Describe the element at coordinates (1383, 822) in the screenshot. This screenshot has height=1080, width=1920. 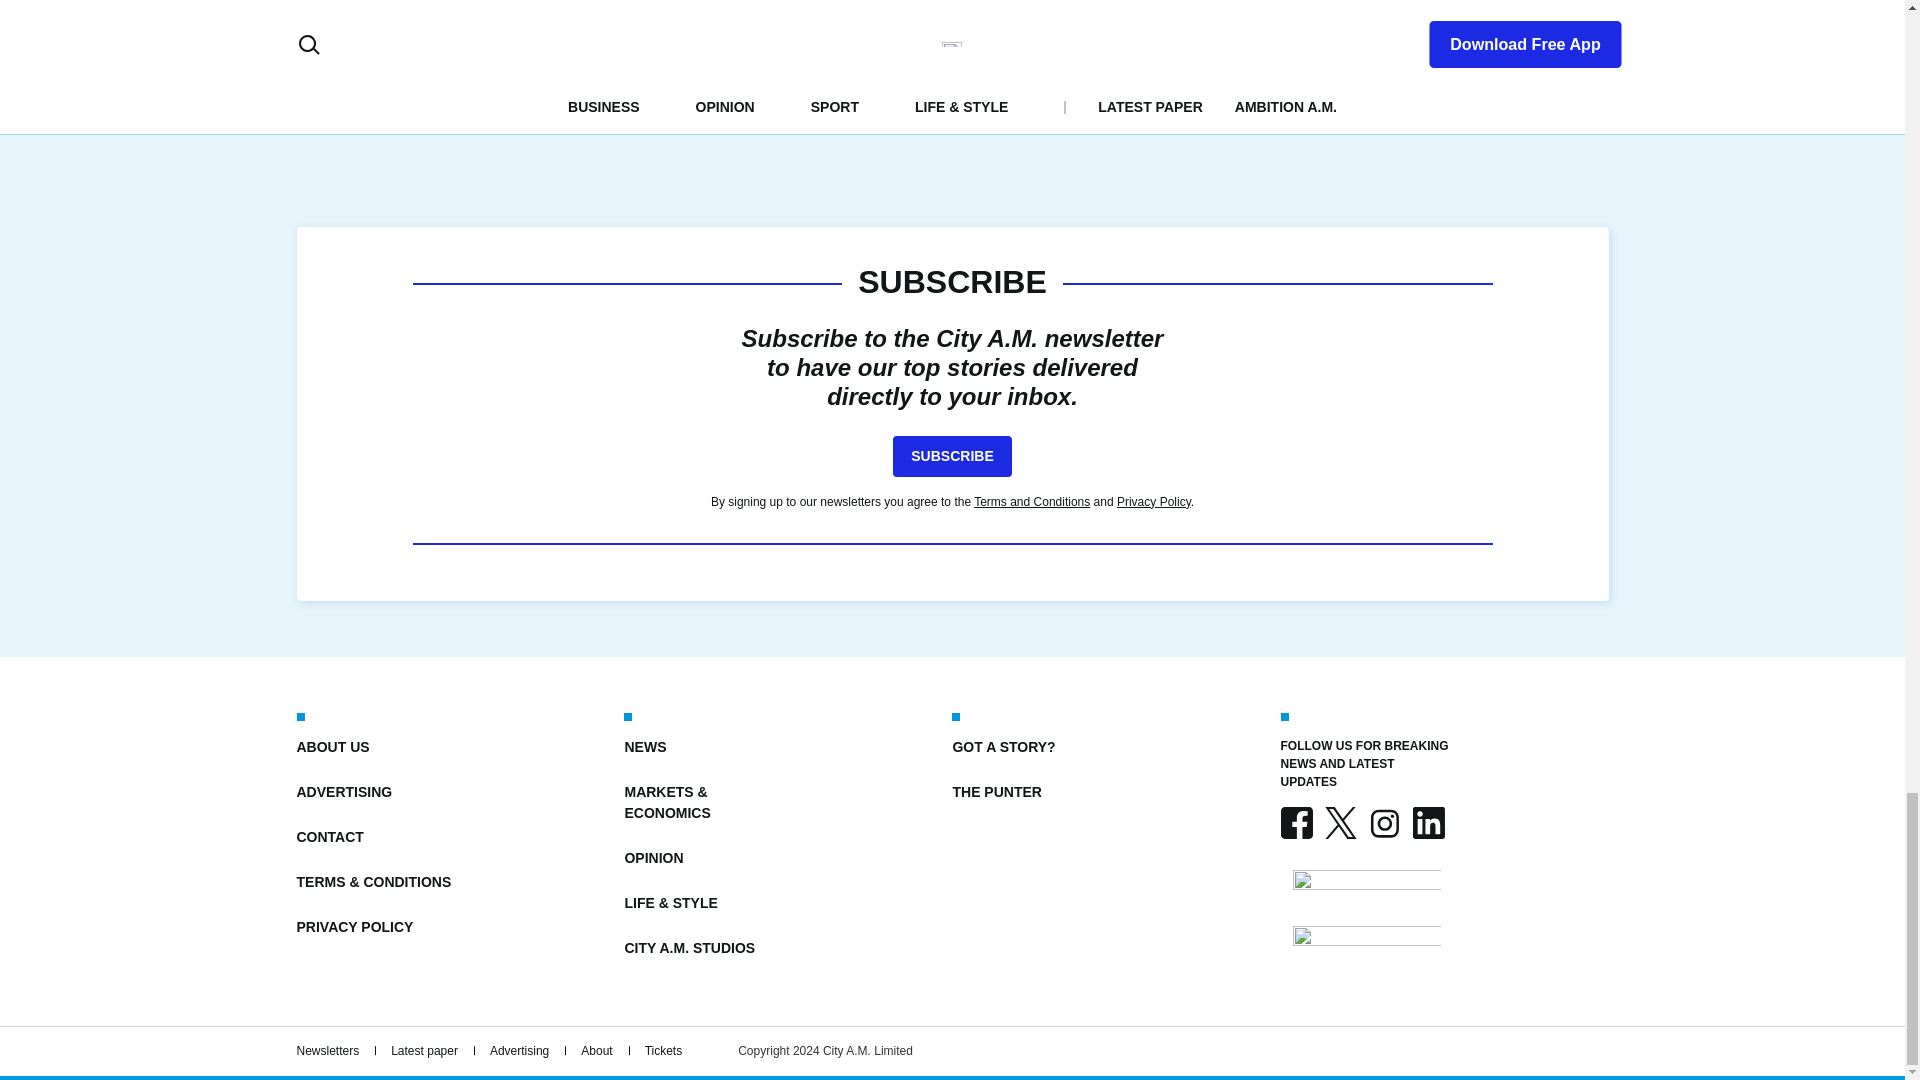
I see `INSTAGRAM` at that location.